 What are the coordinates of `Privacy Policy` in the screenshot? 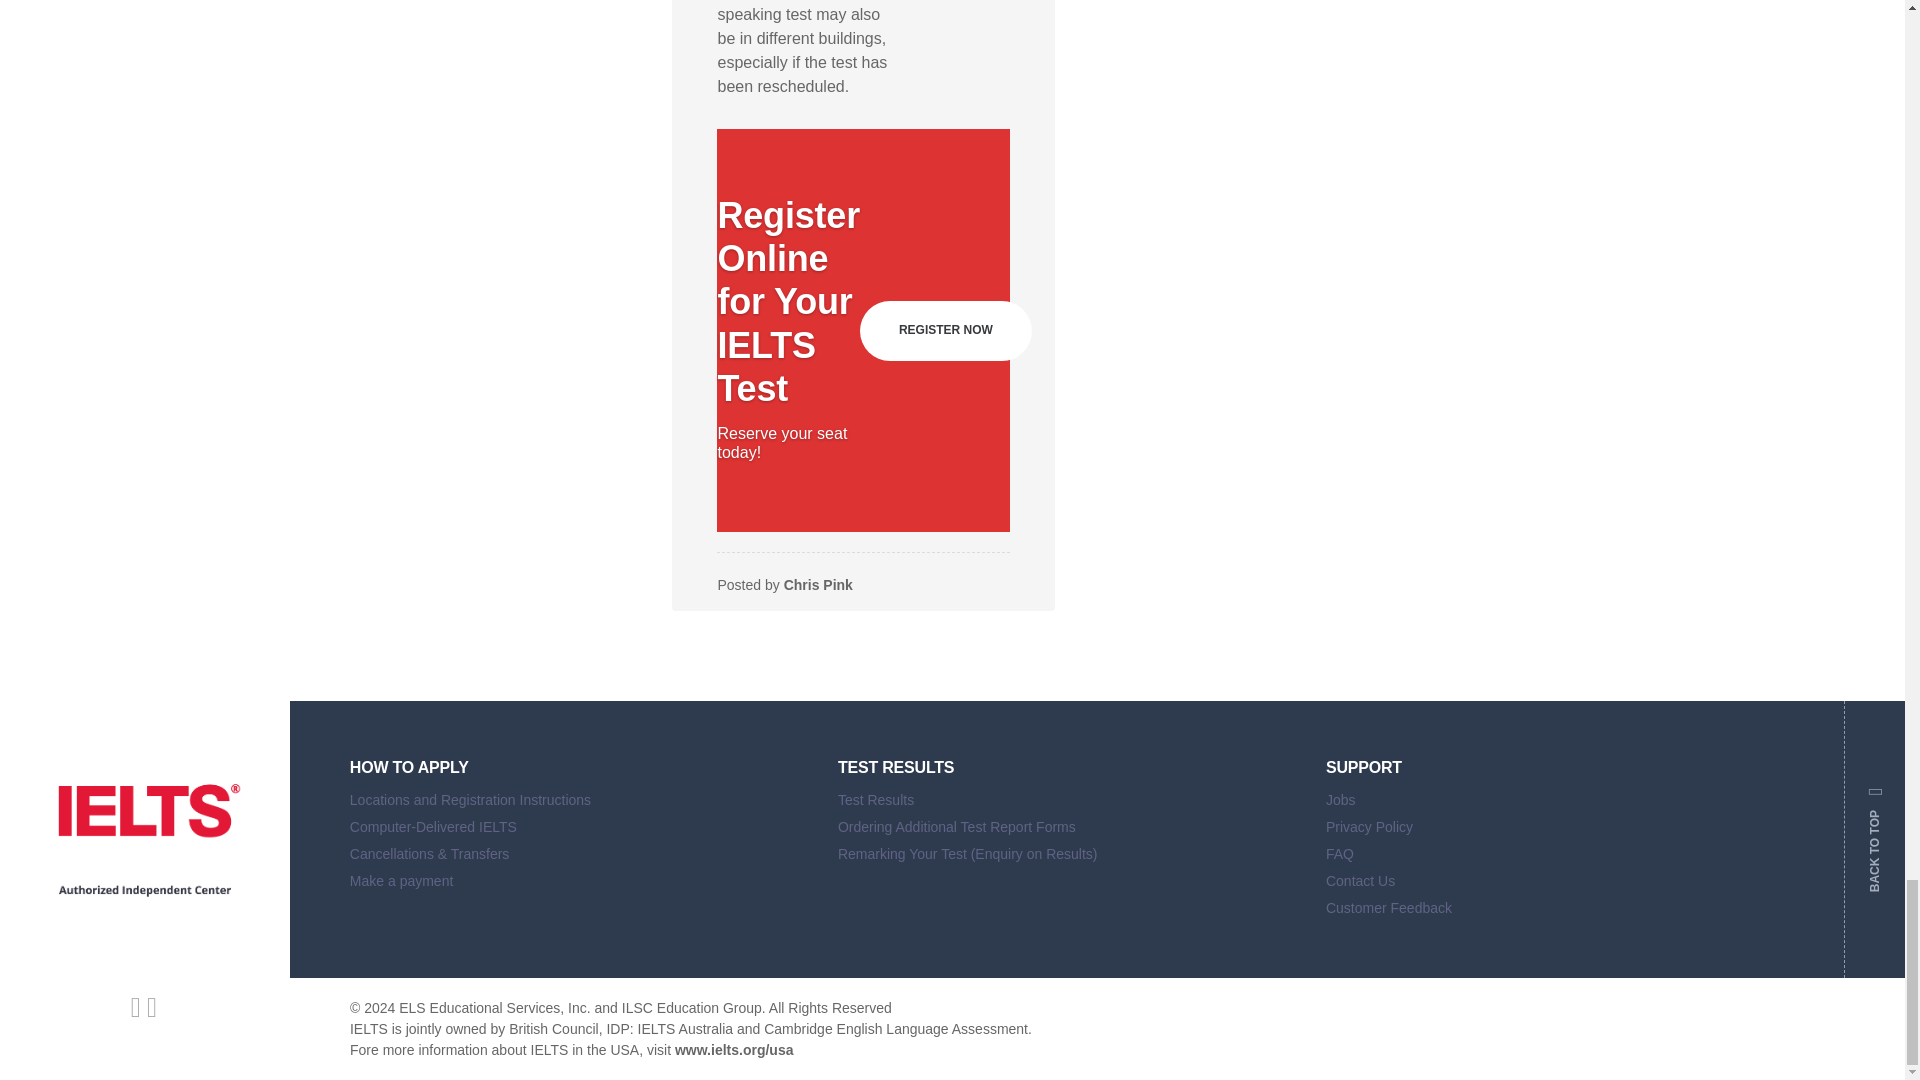 It's located at (1554, 830).